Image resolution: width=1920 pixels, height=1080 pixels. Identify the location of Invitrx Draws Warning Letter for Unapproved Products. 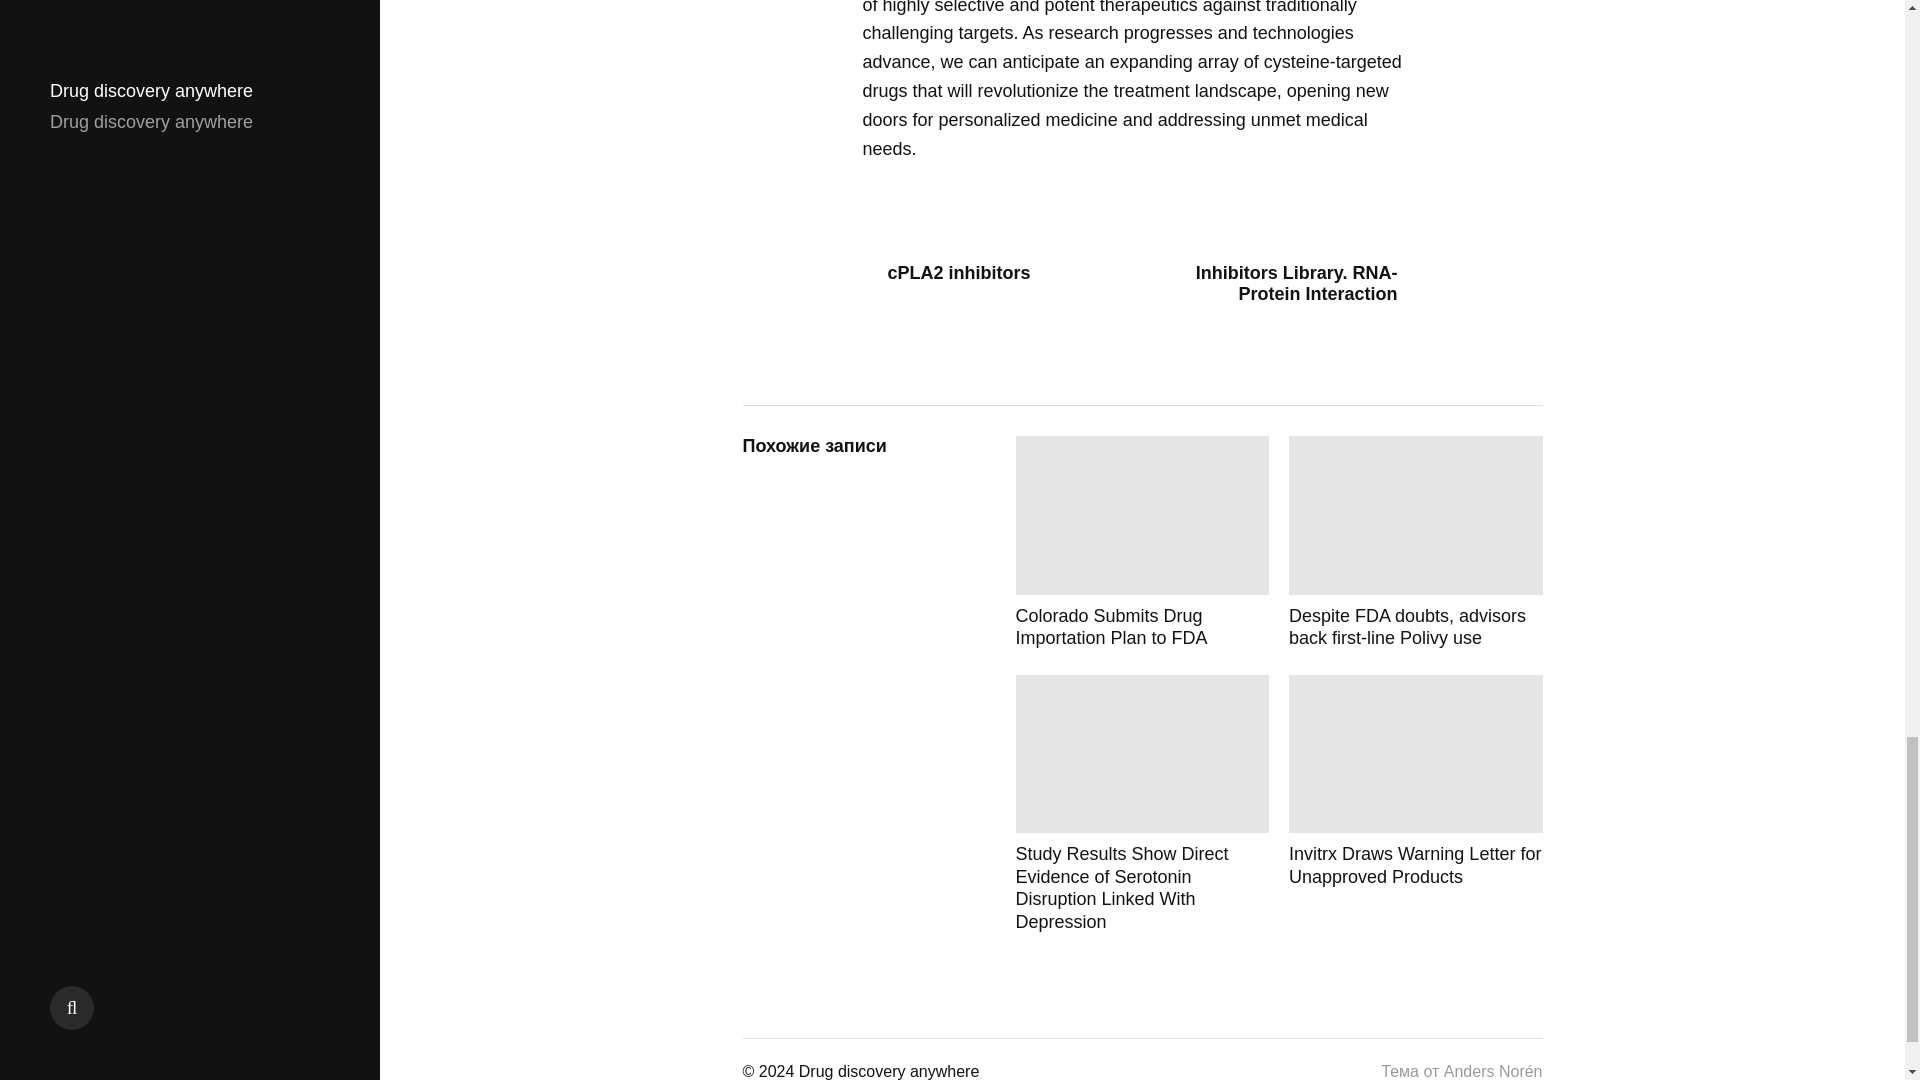
(1416, 804).